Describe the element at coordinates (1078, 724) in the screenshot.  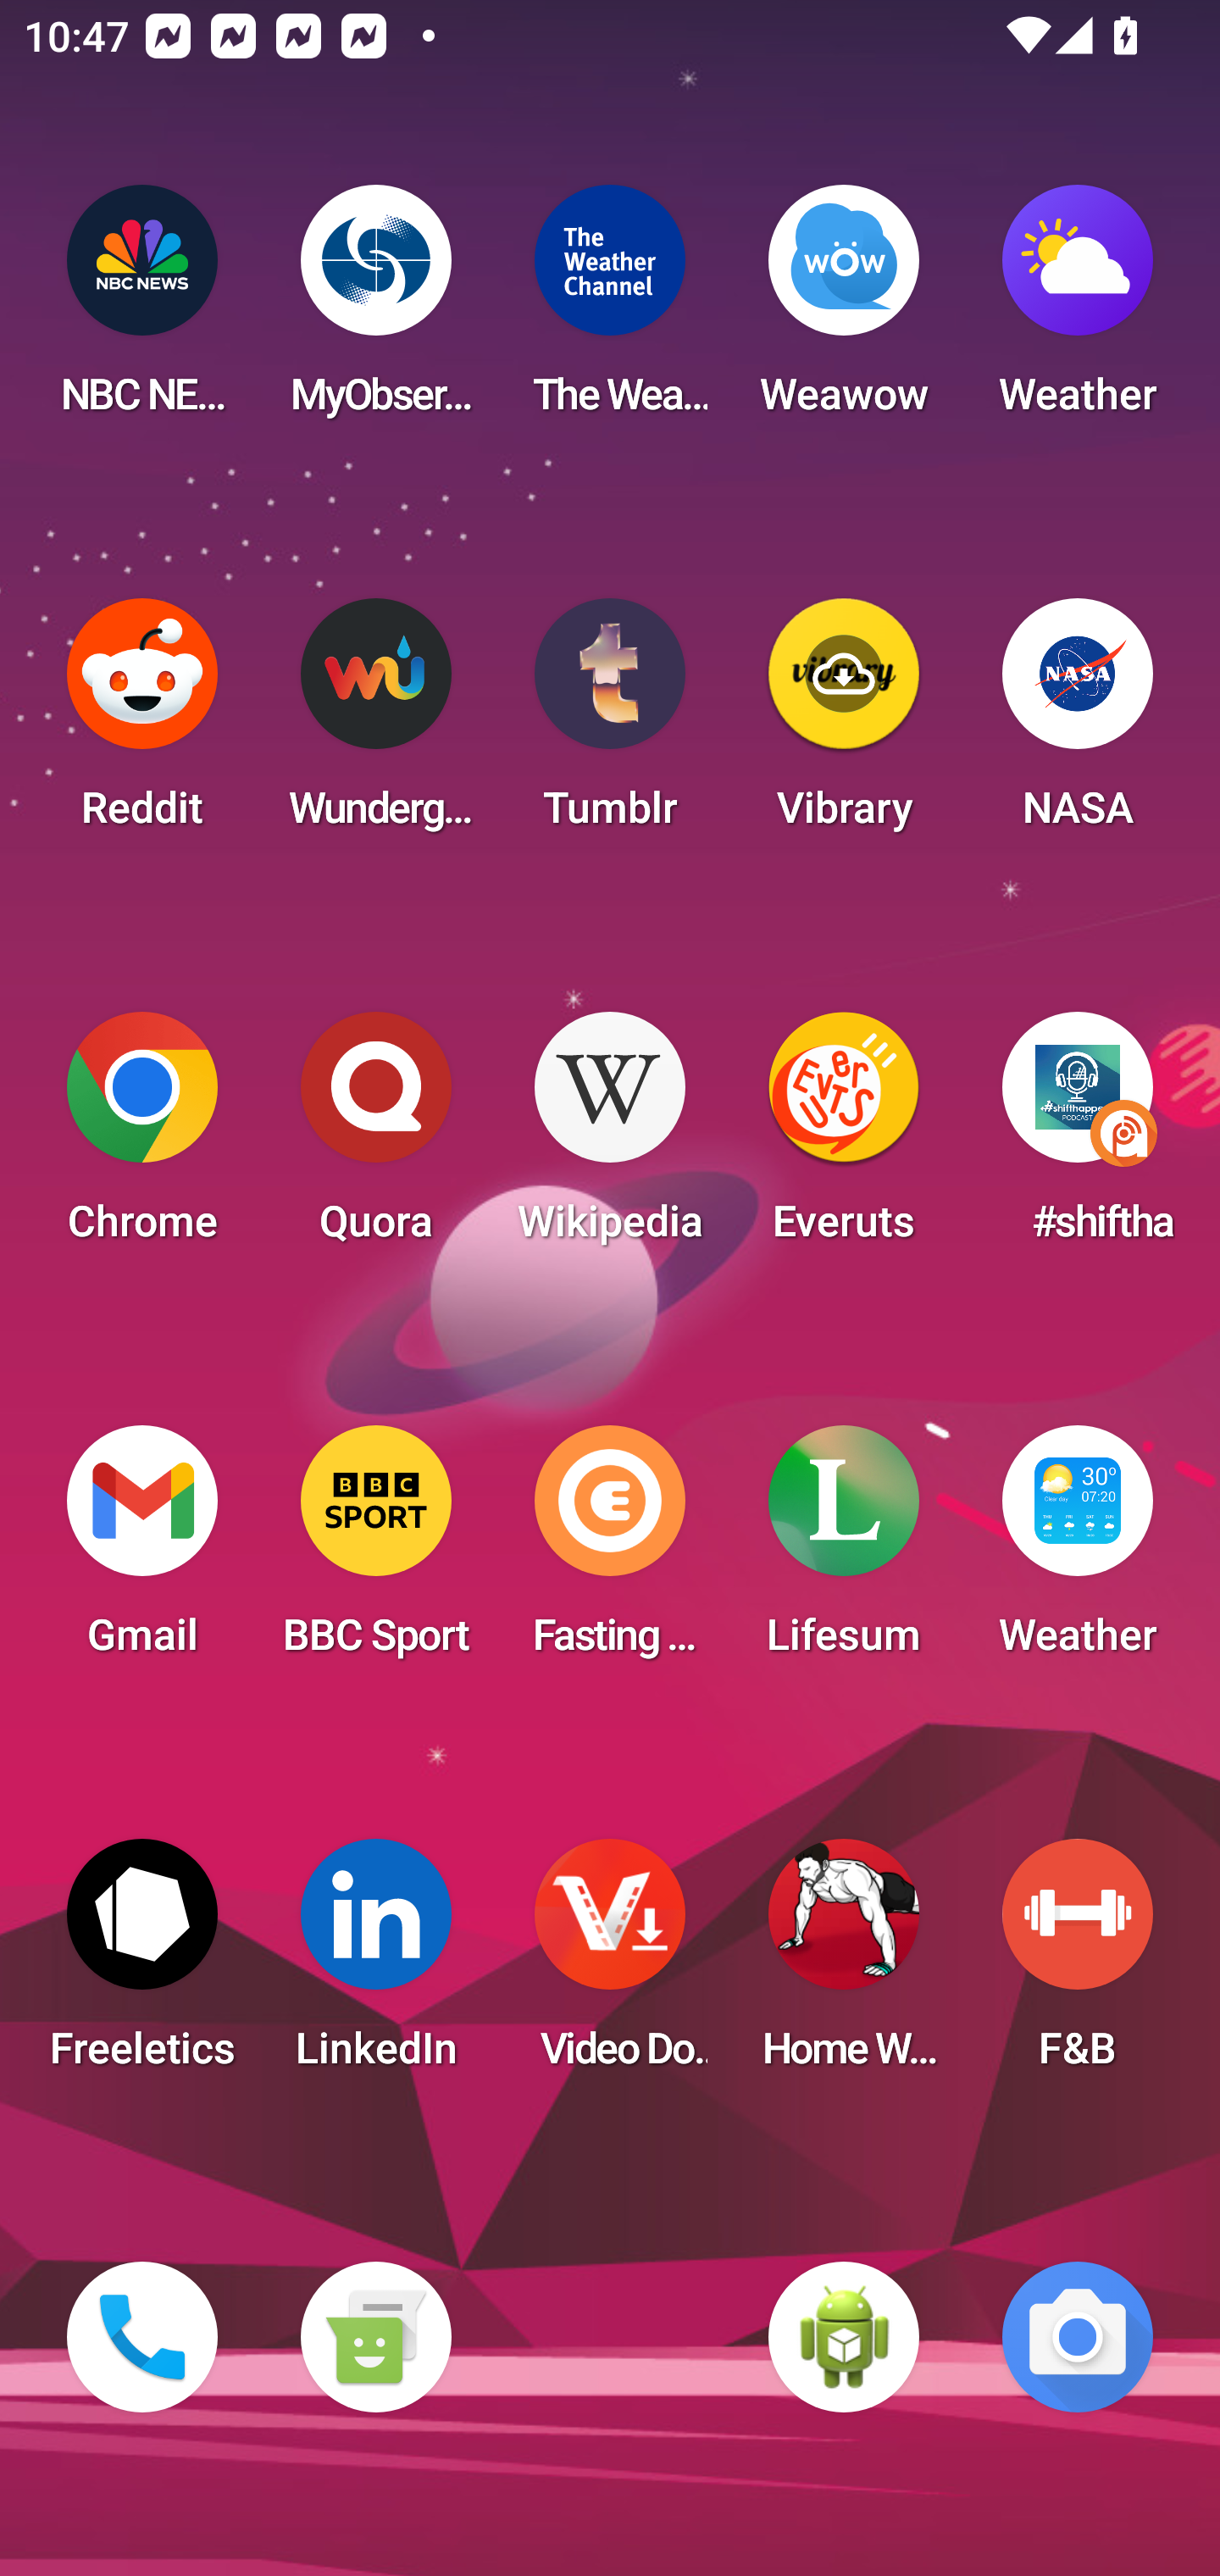
I see `NASA` at that location.